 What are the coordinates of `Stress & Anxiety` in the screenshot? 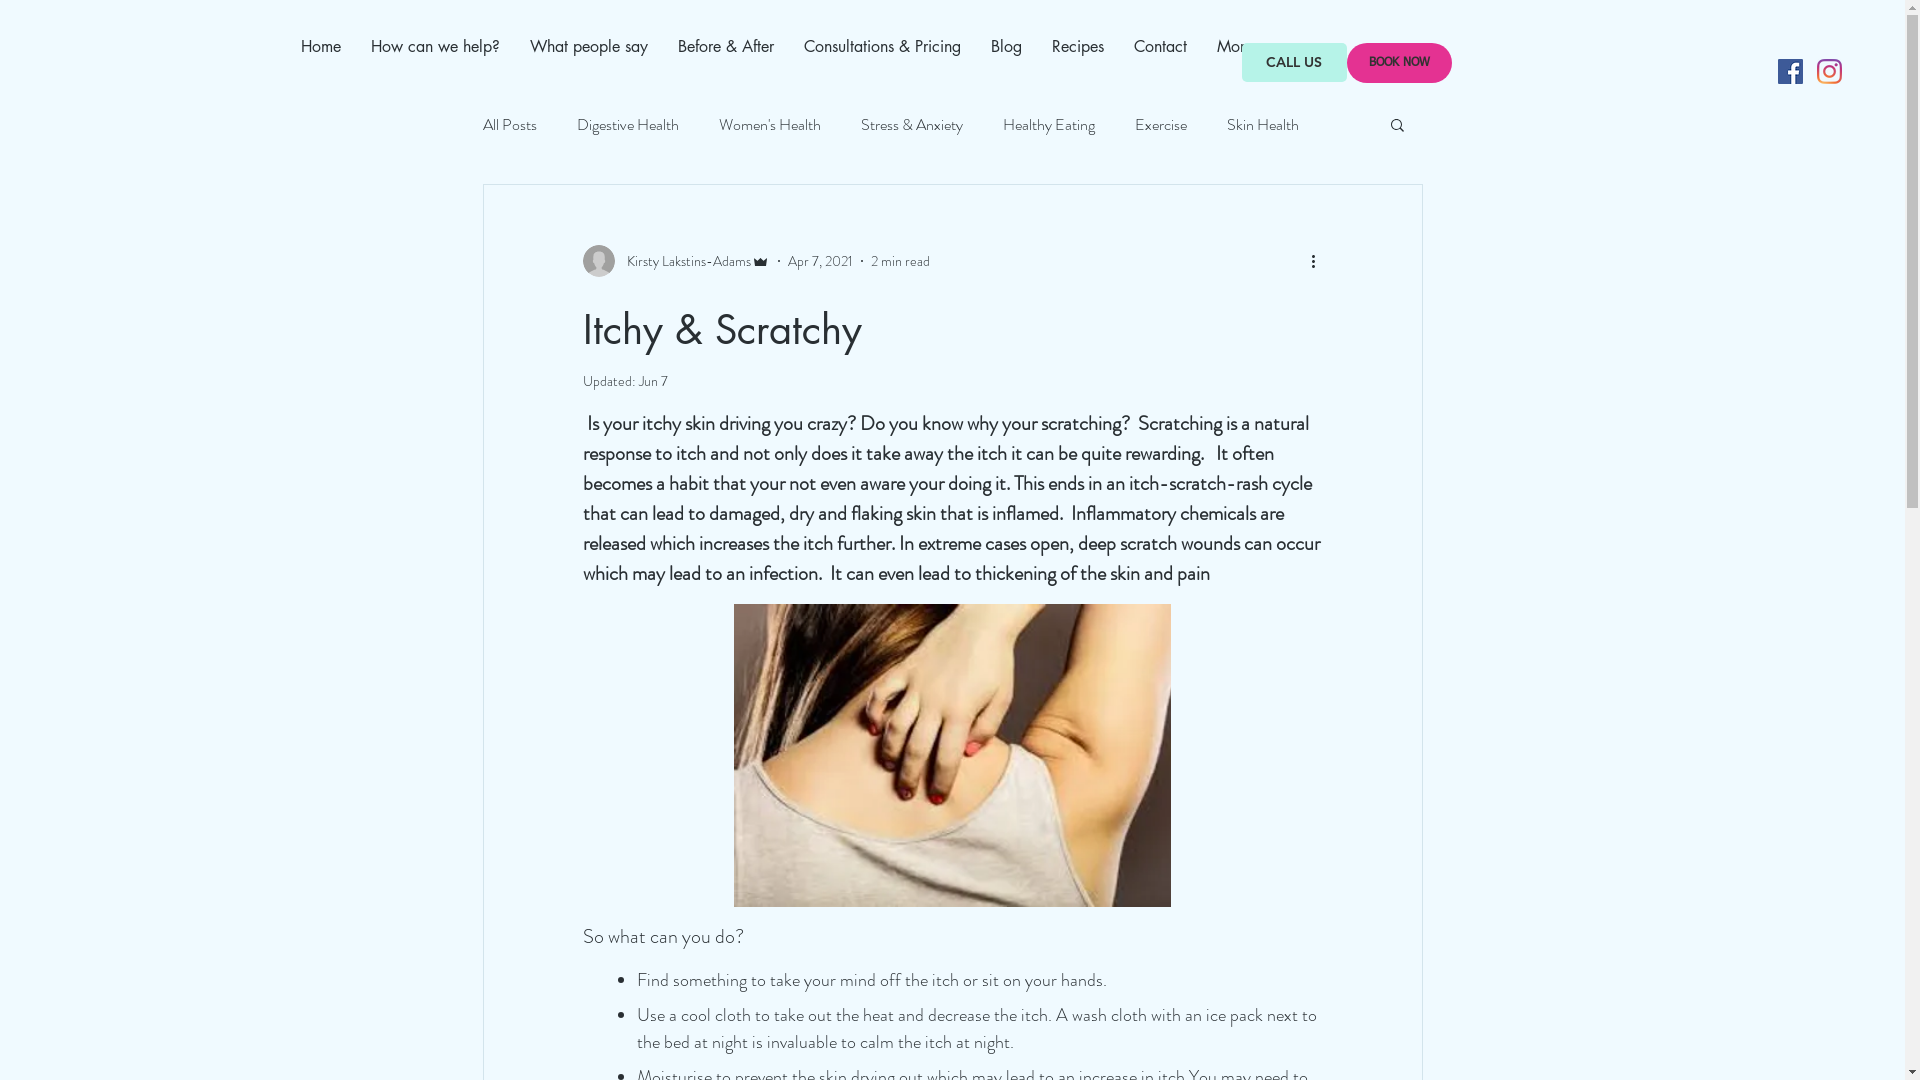 It's located at (911, 124).